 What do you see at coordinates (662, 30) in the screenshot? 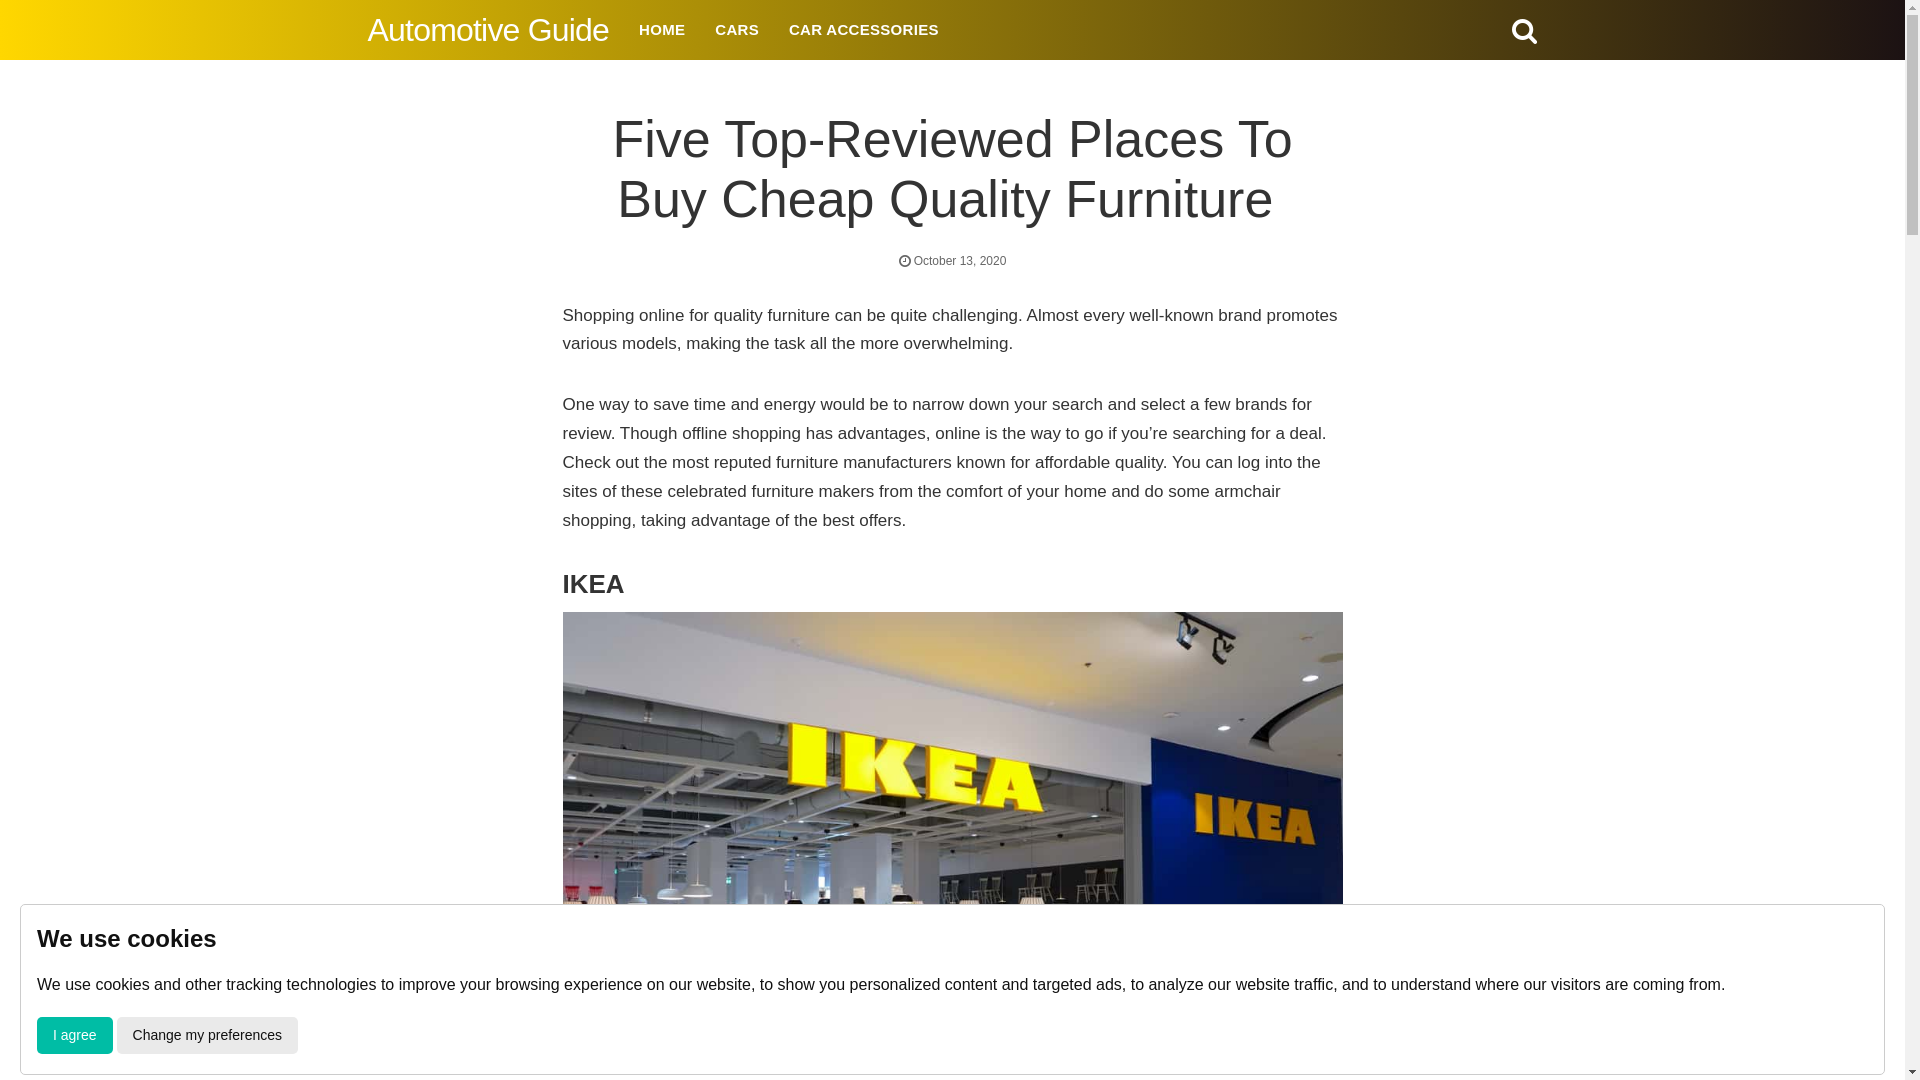
I see `HOME` at bounding box center [662, 30].